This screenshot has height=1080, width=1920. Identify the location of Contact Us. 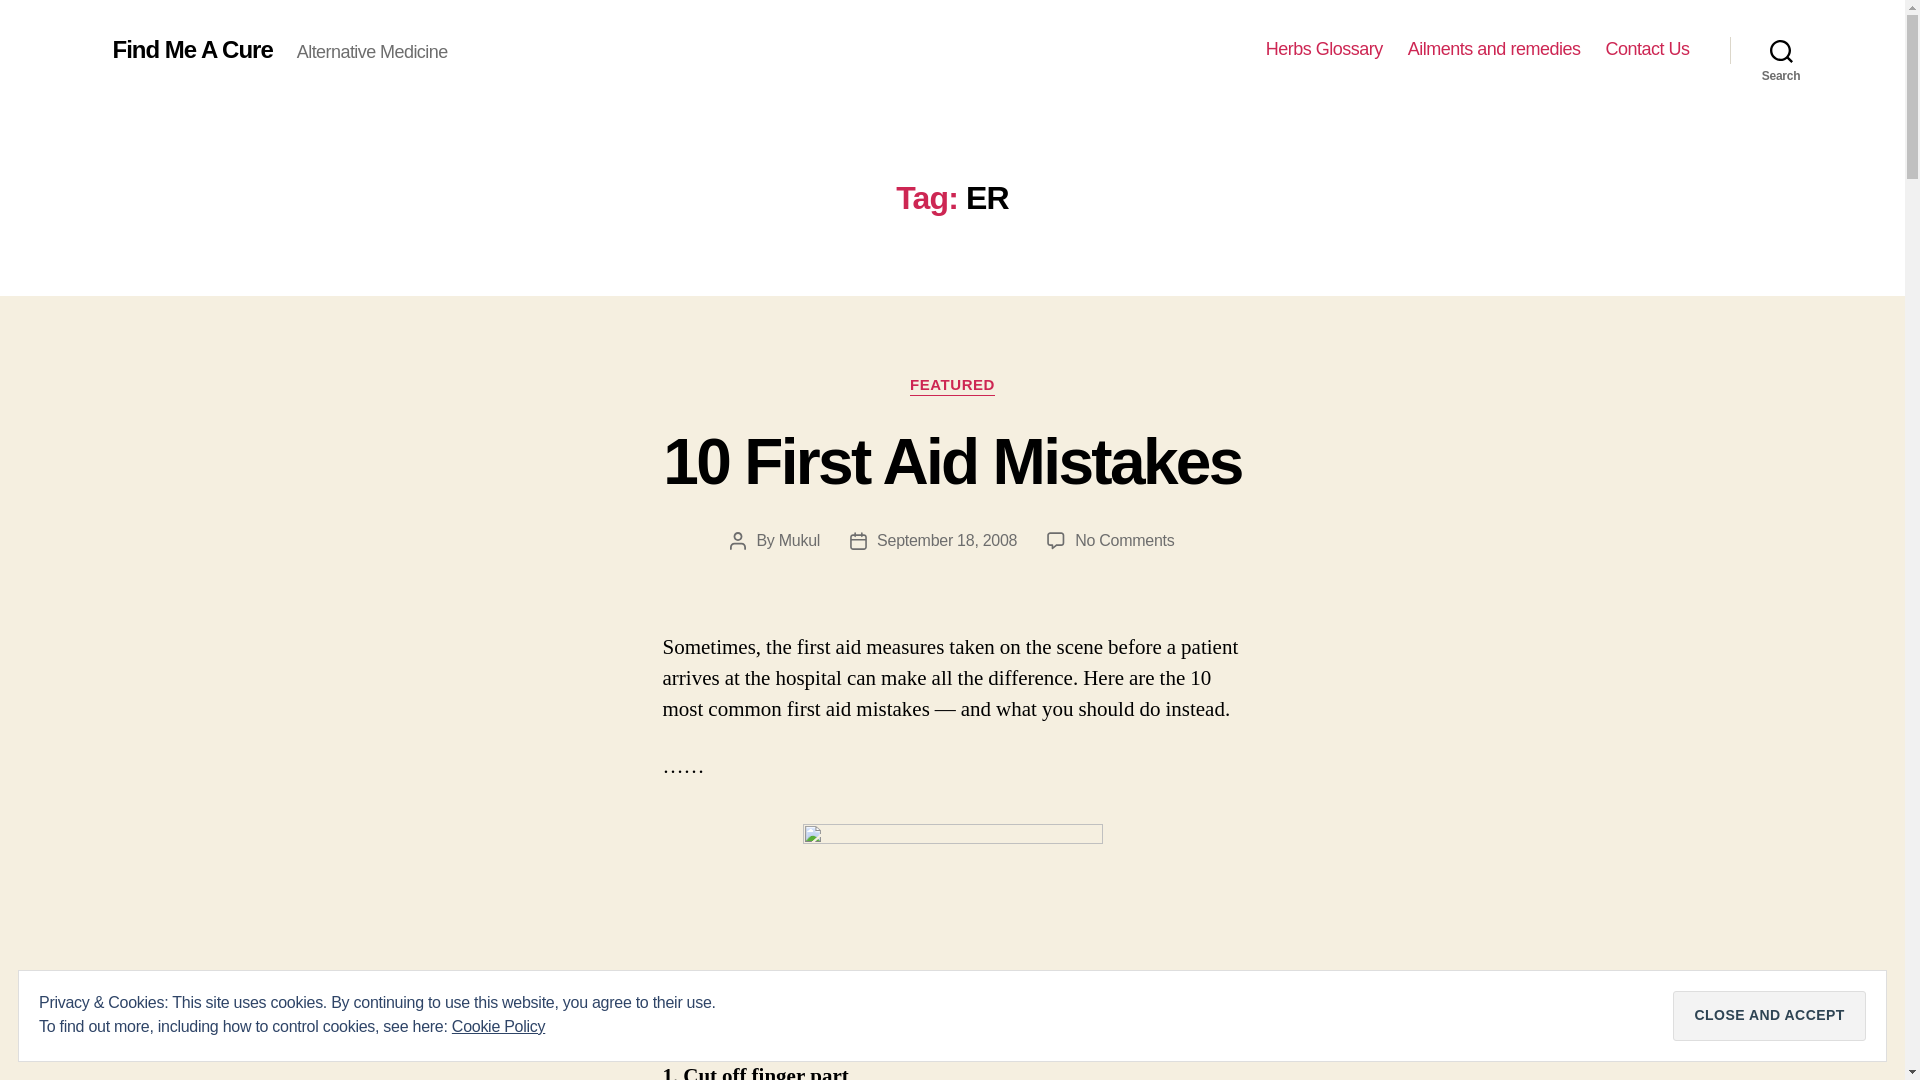
(1124, 540).